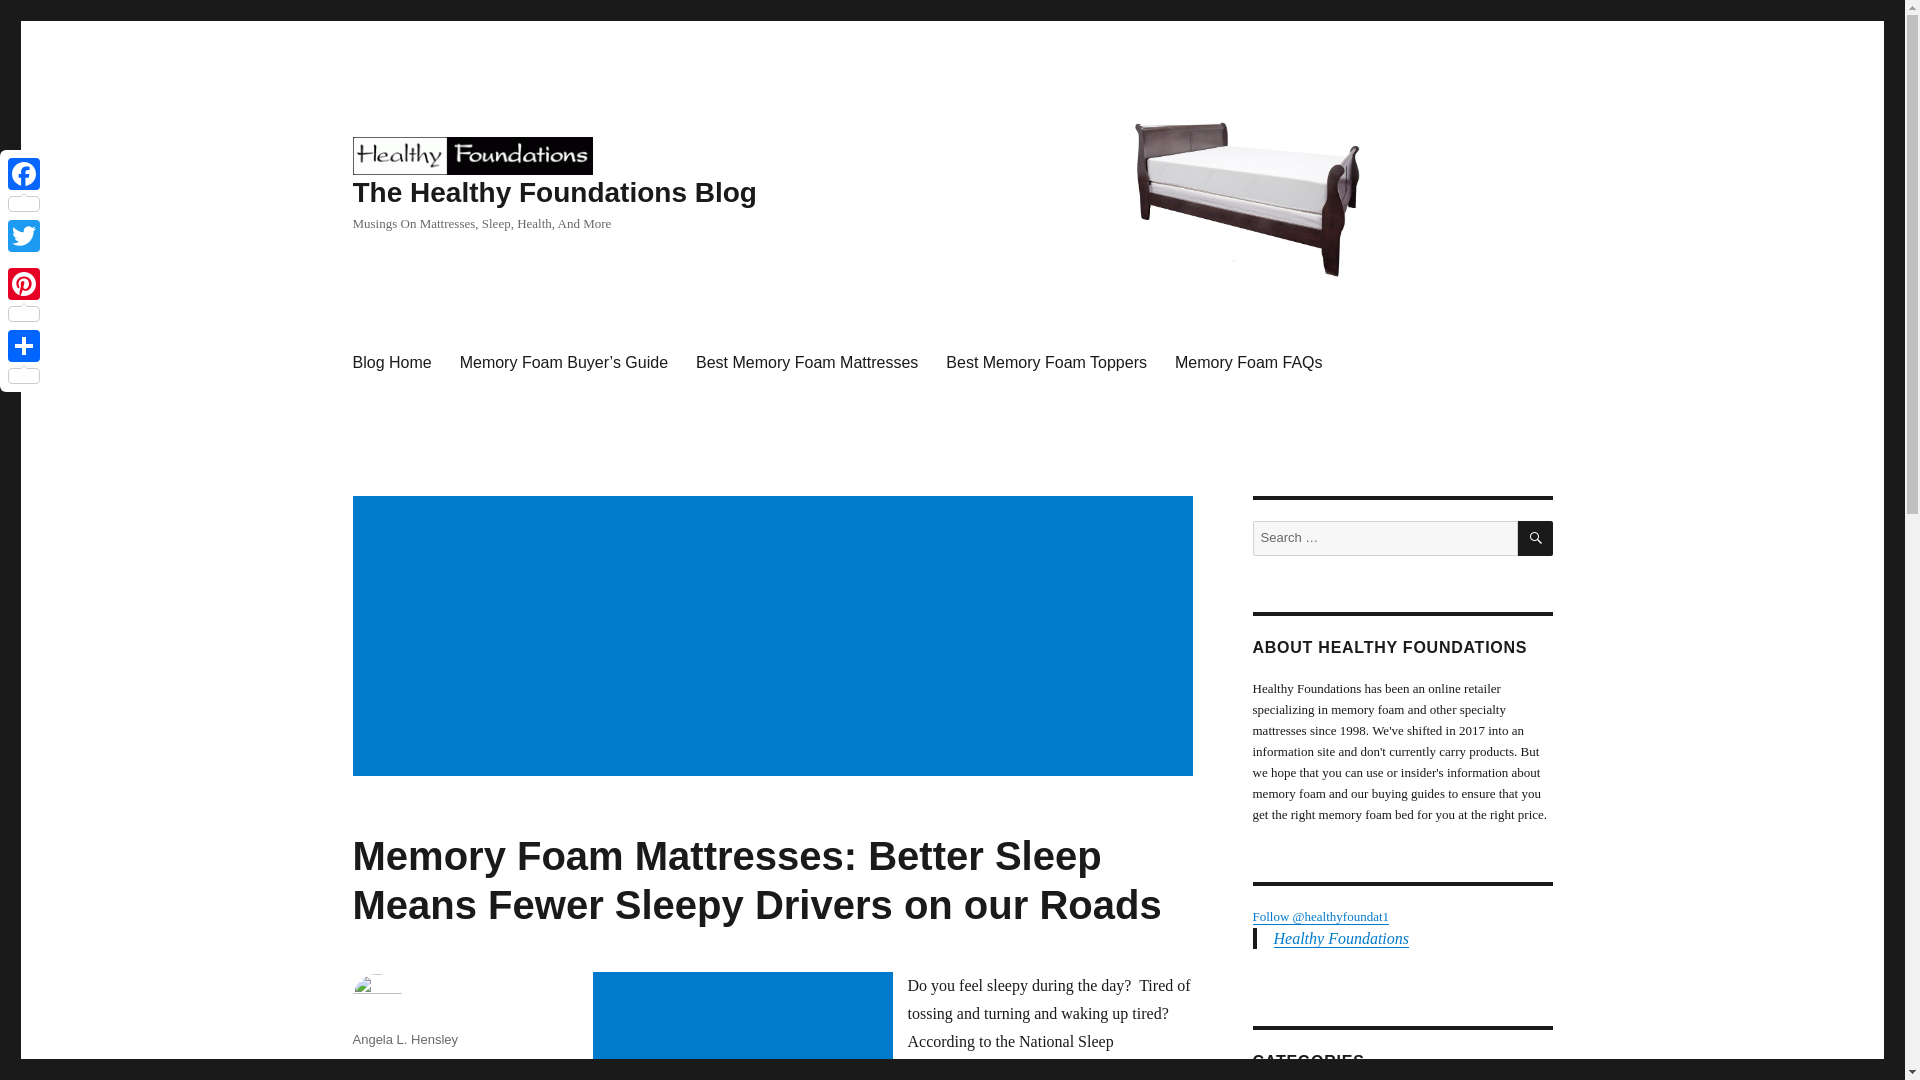  I want to click on Best Memory Foam Mattresses, so click(806, 363).